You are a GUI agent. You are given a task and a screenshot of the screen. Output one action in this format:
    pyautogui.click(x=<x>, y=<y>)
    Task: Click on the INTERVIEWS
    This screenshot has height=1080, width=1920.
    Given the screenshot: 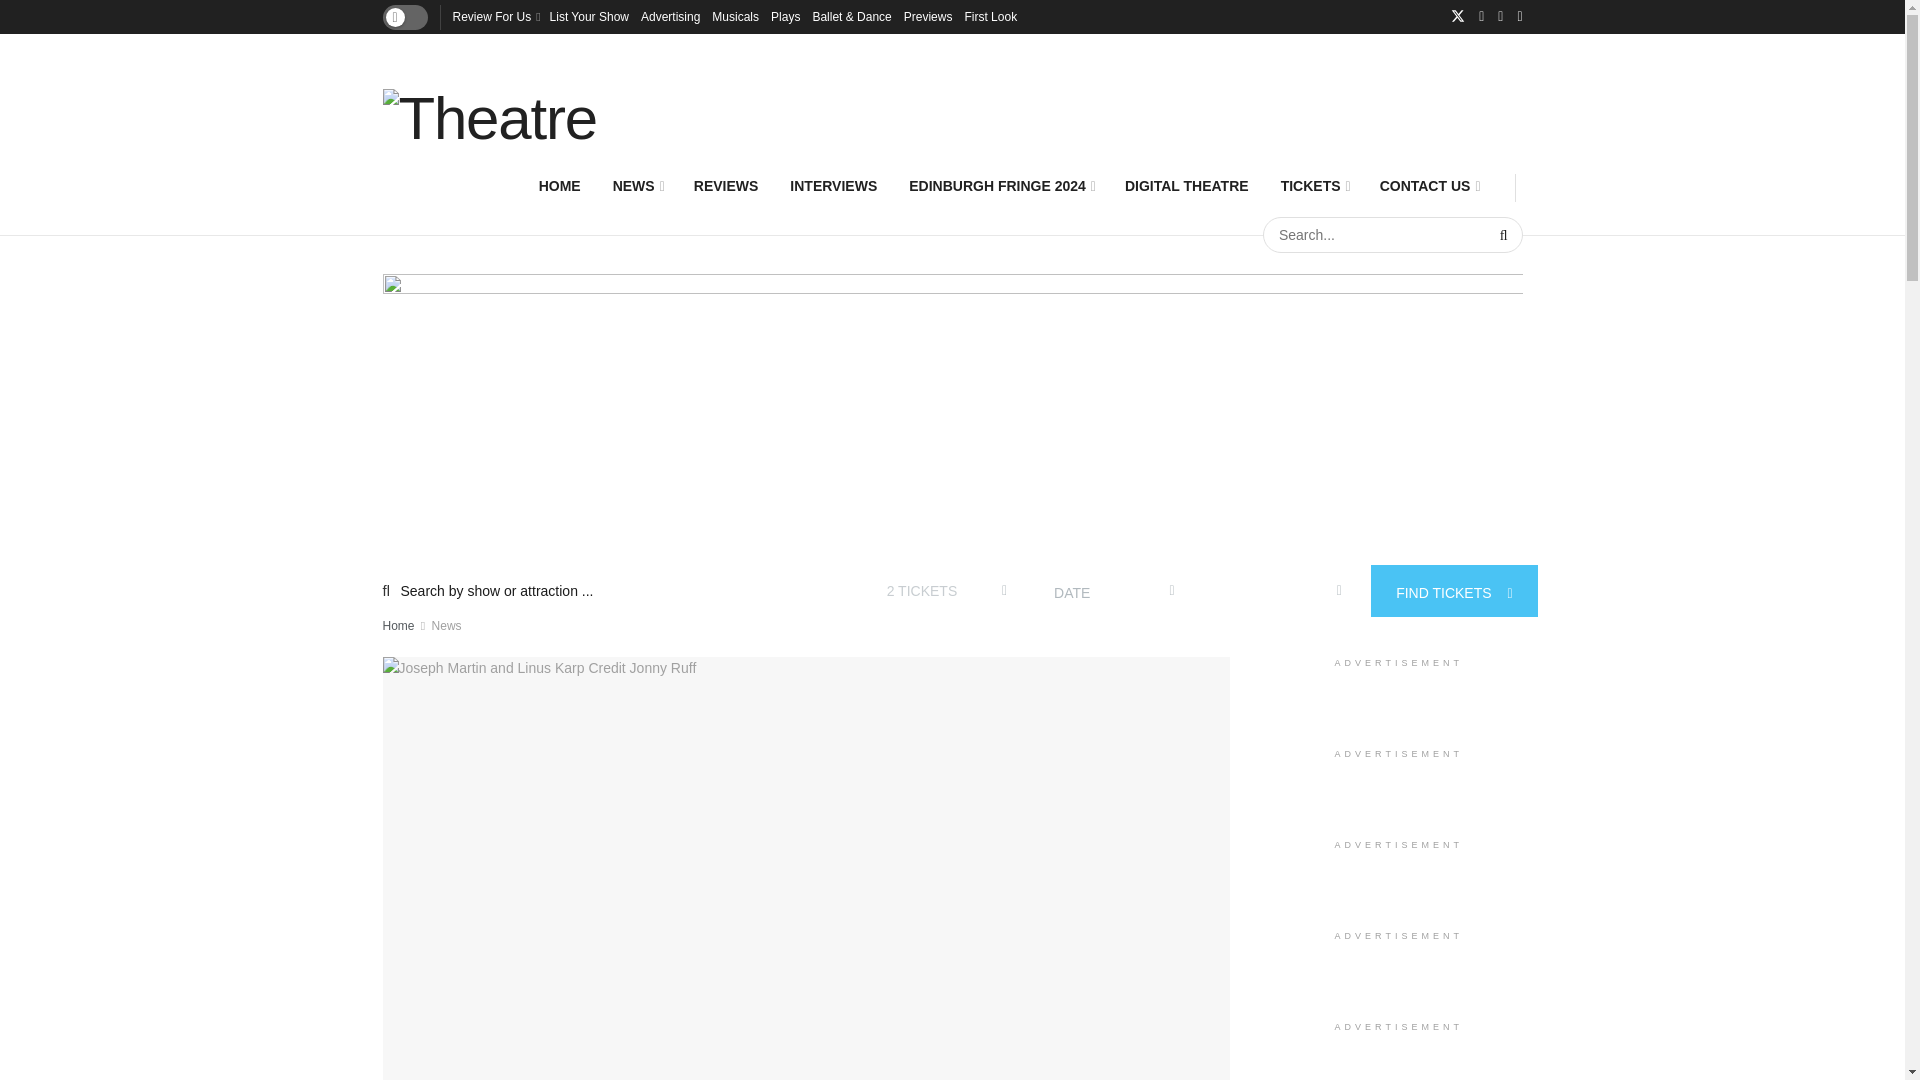 What is the action you would take?
    pyautogui.click(x=832, y=186)
    